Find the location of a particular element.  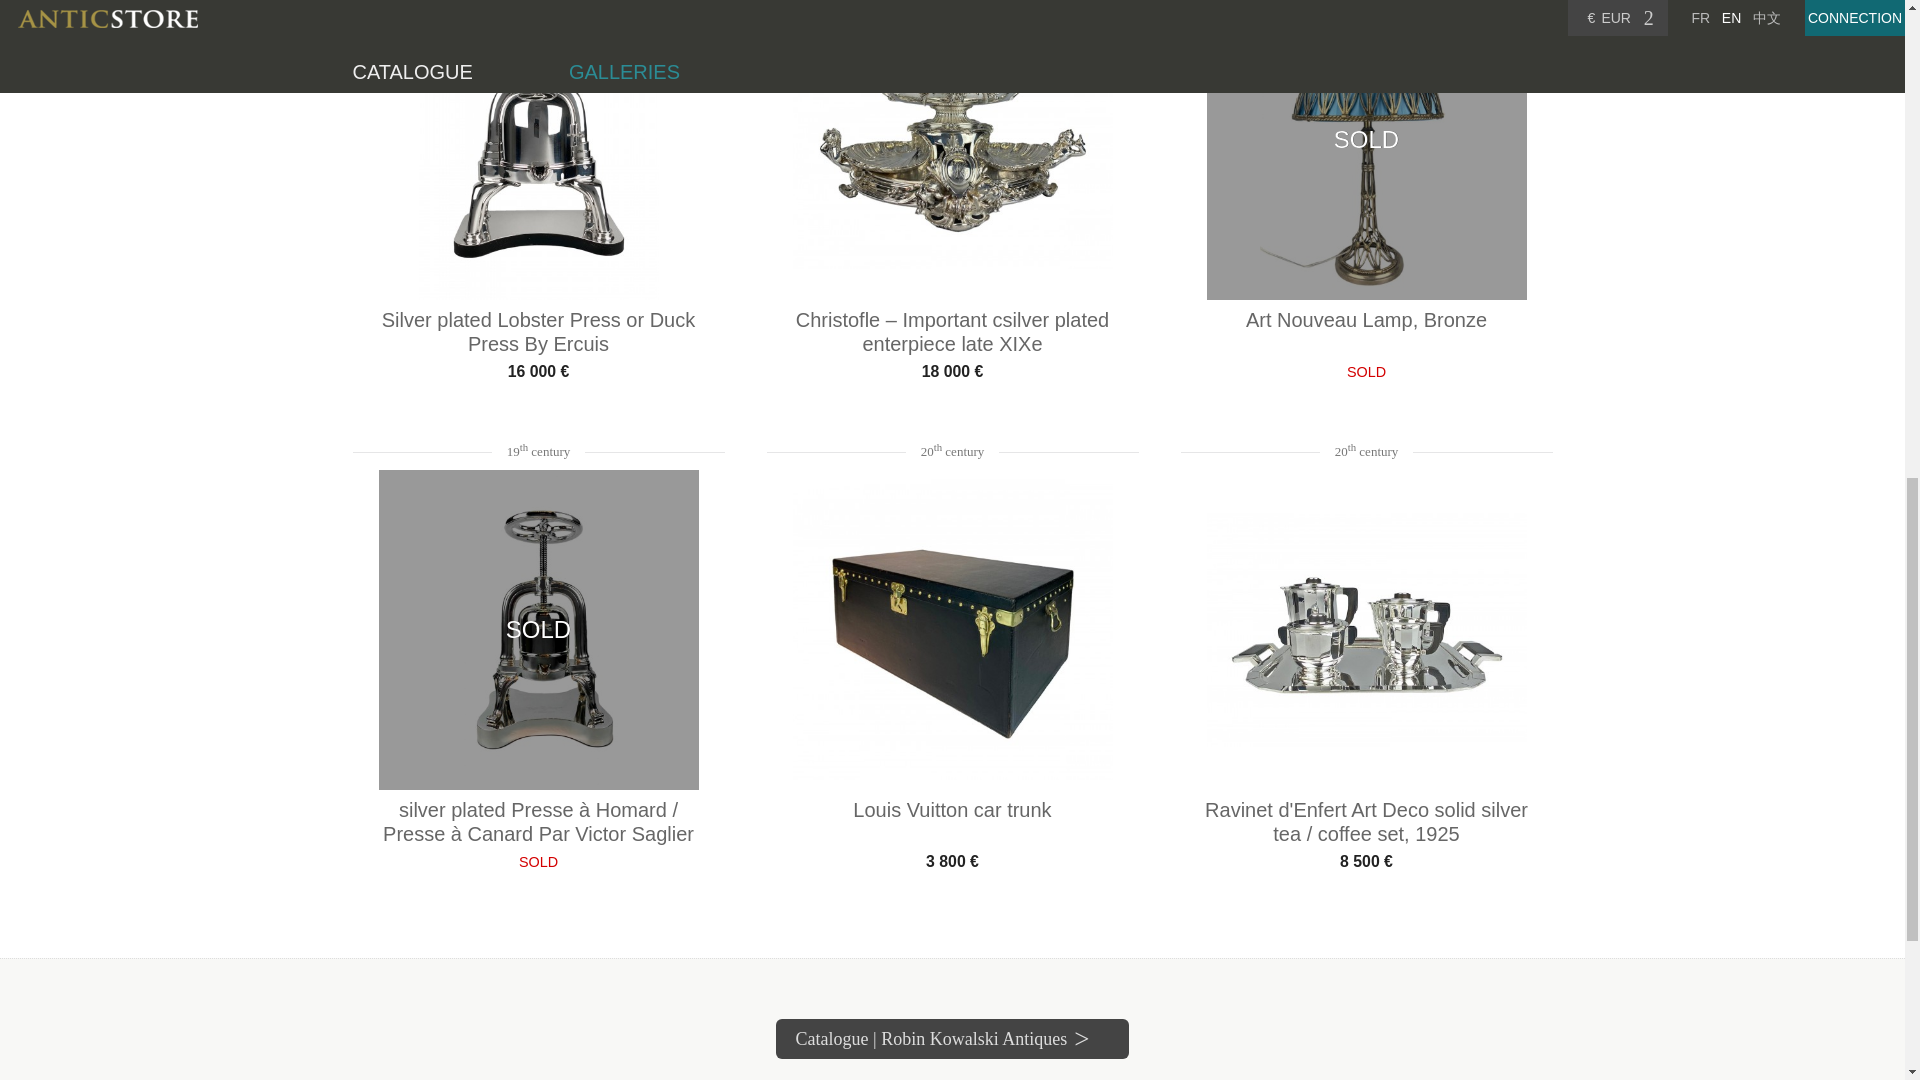

Art Nouveau Lamp, Bronze is located at coordinates (1366, 328).